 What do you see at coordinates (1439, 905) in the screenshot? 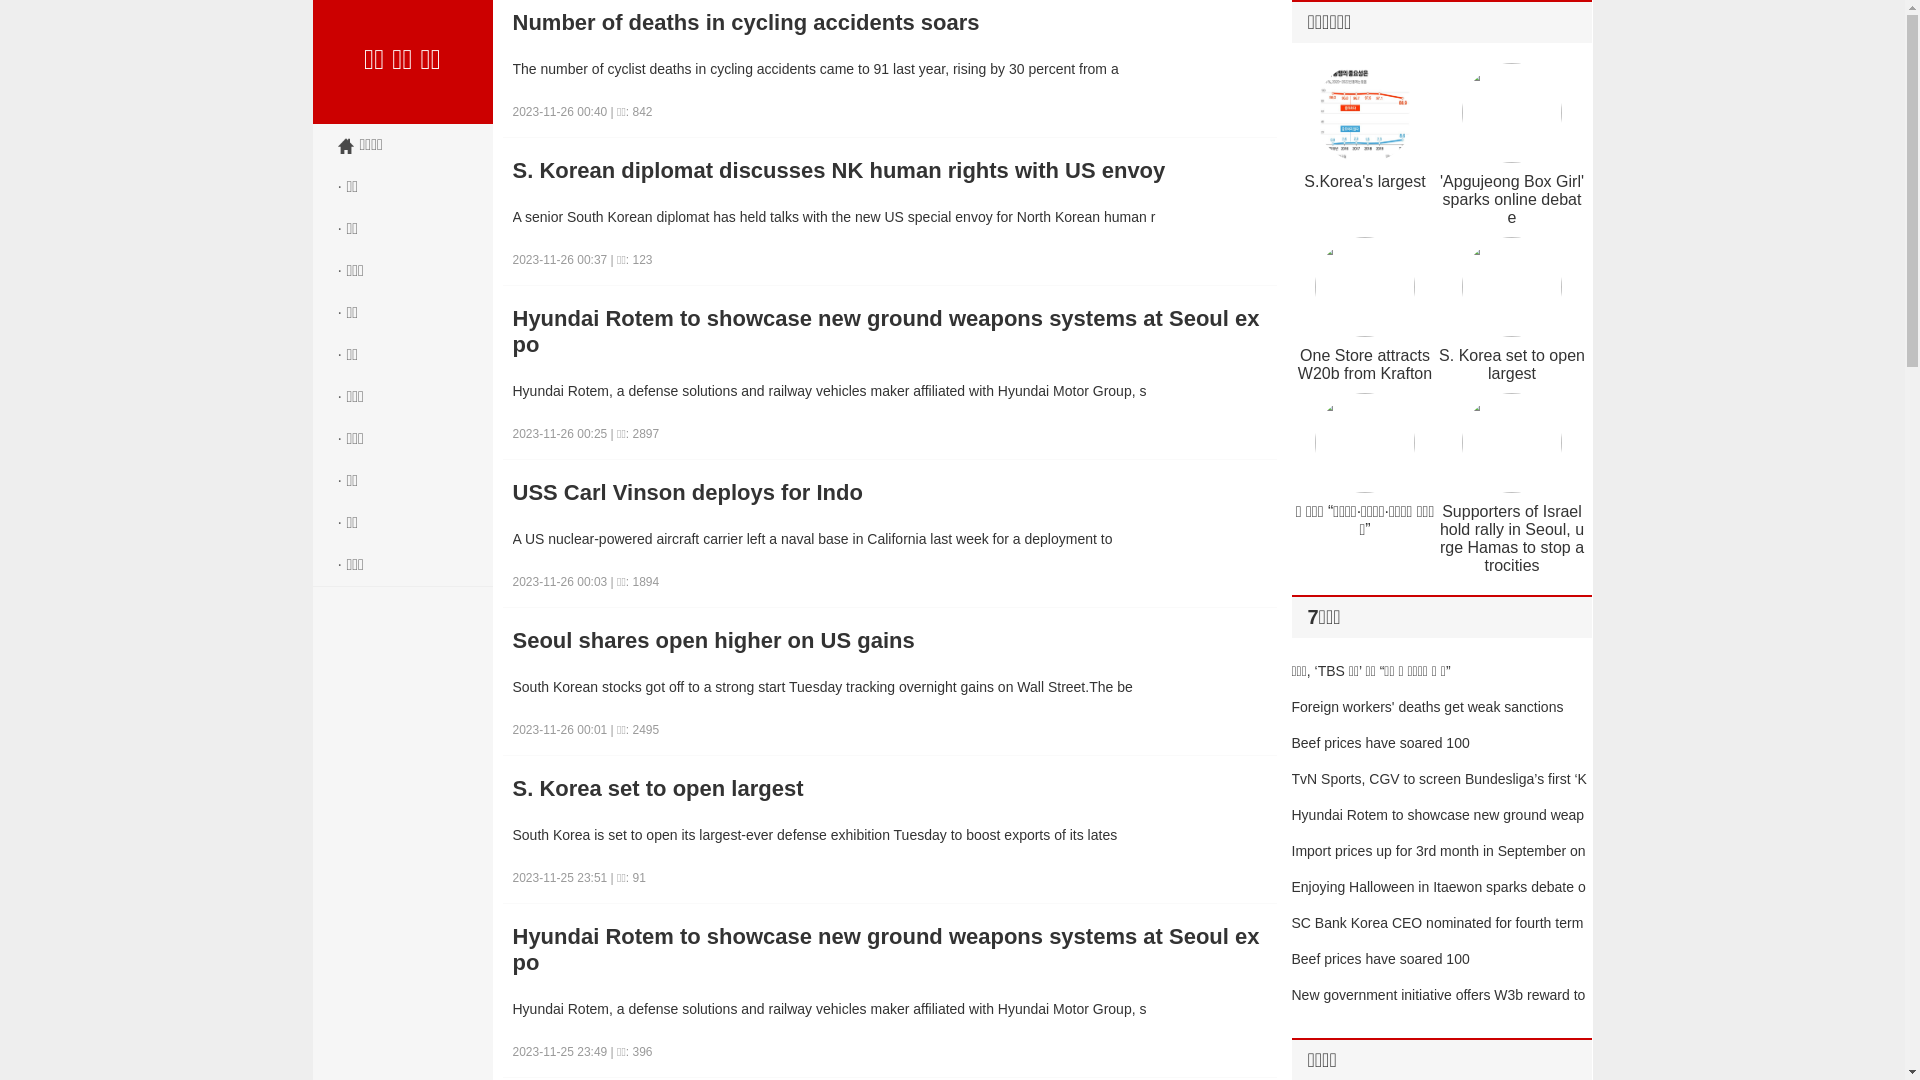
I see `Enjoying Halloween in Itaewon sparks debate online` at bounding box center [1439, 905].